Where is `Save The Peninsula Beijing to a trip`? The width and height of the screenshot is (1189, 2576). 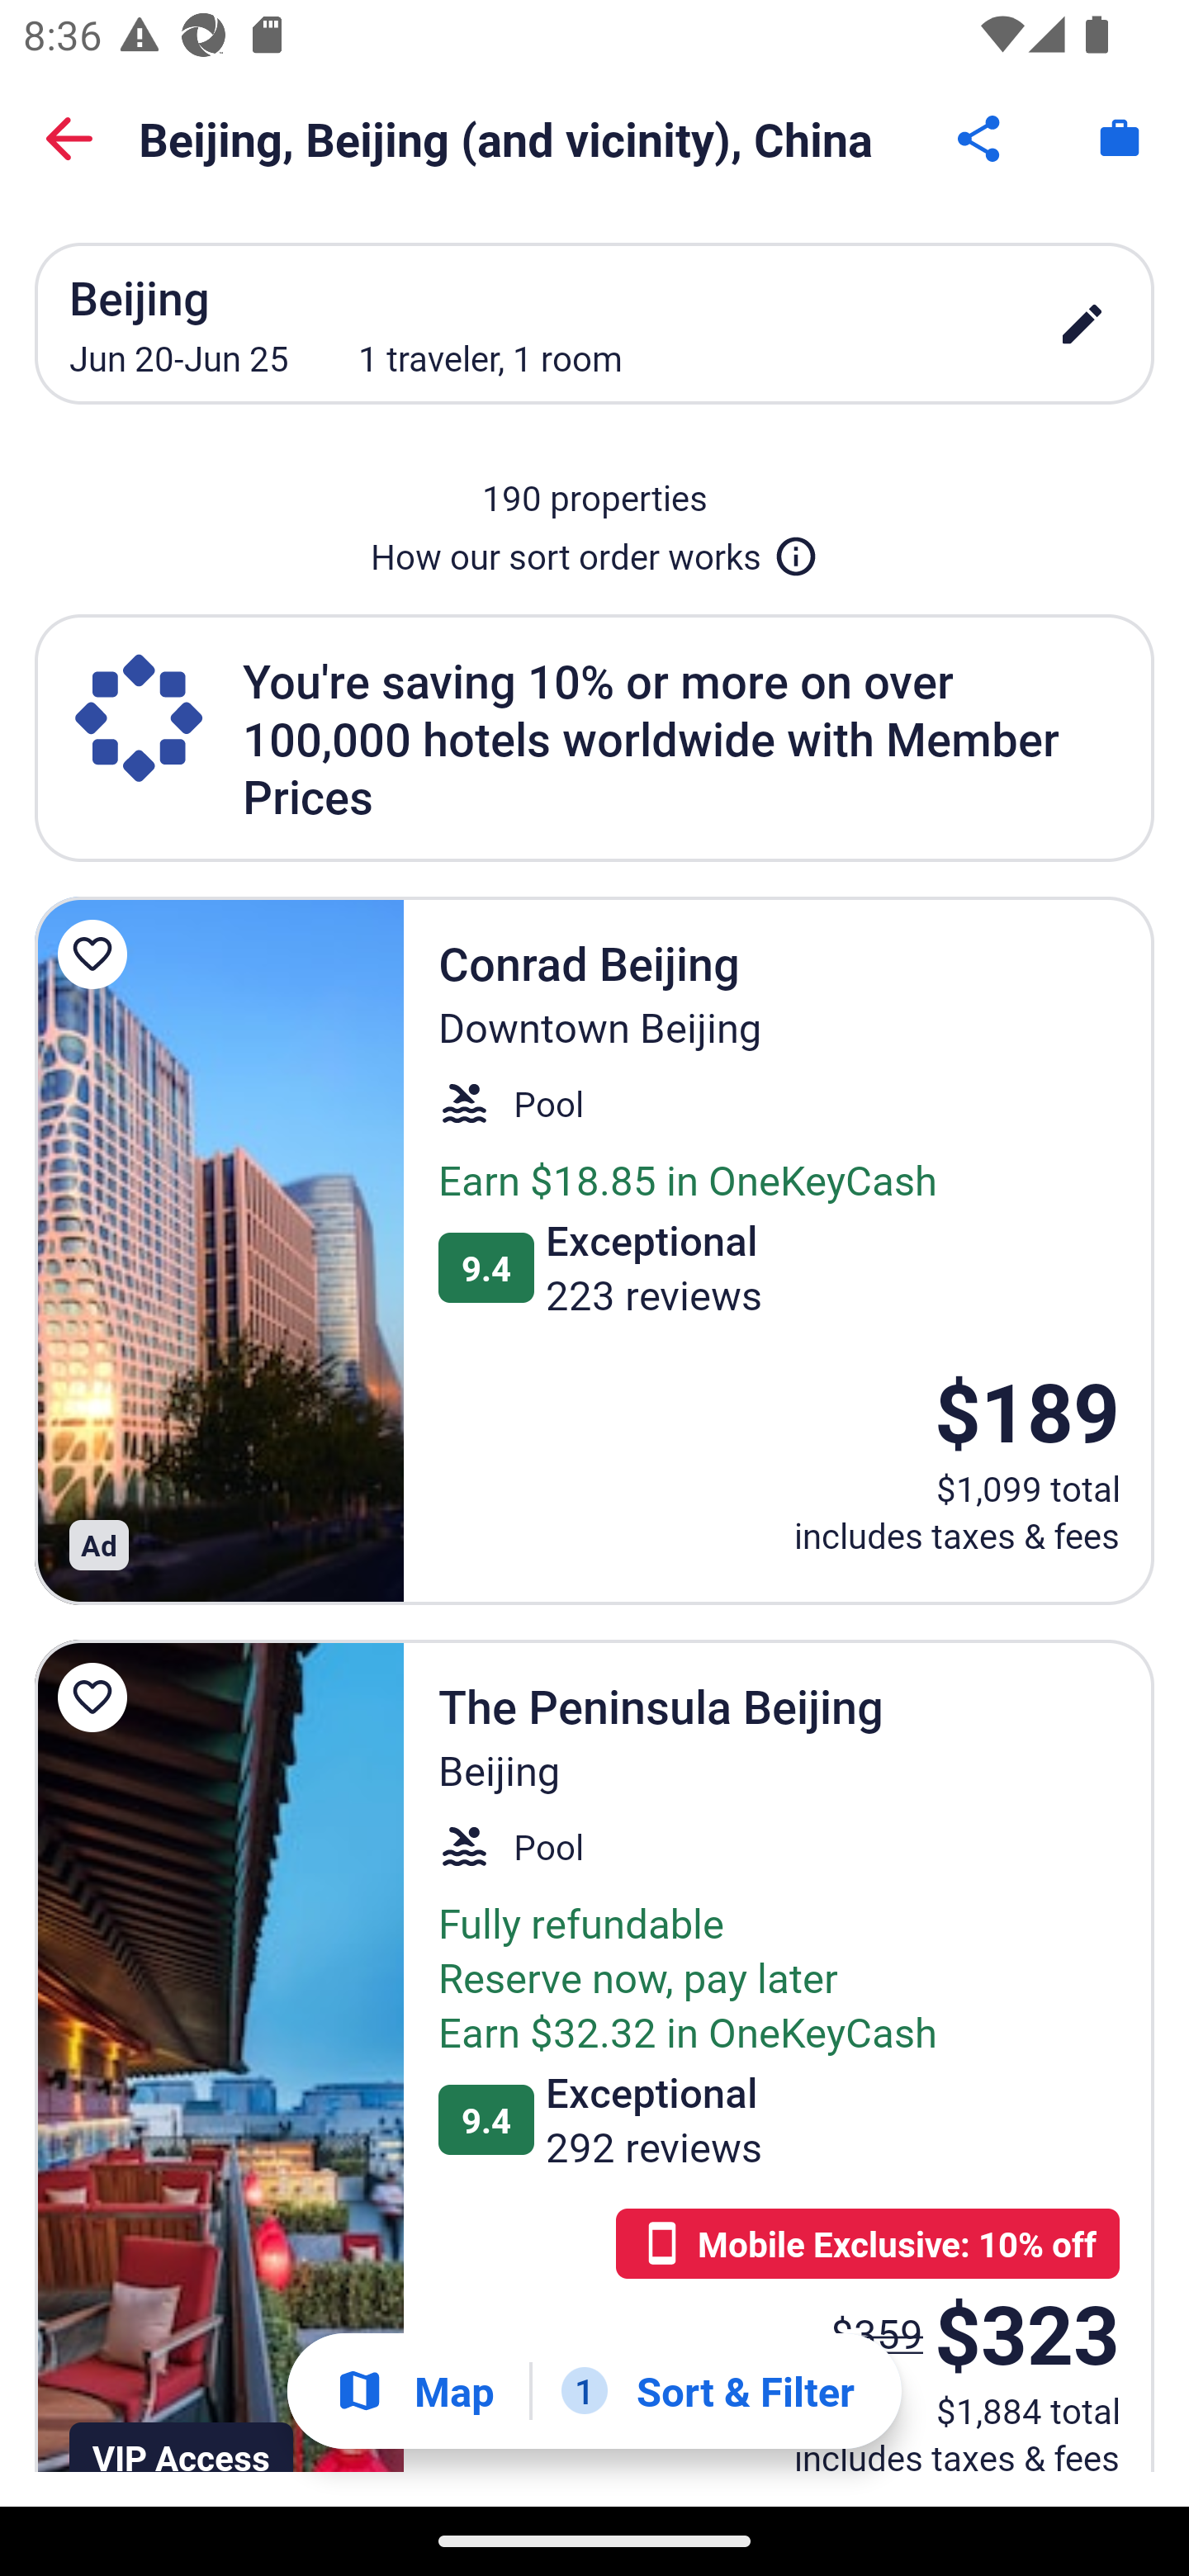 Save The Peninsula Beijing to a trip is located at coordinates (97, 1698).